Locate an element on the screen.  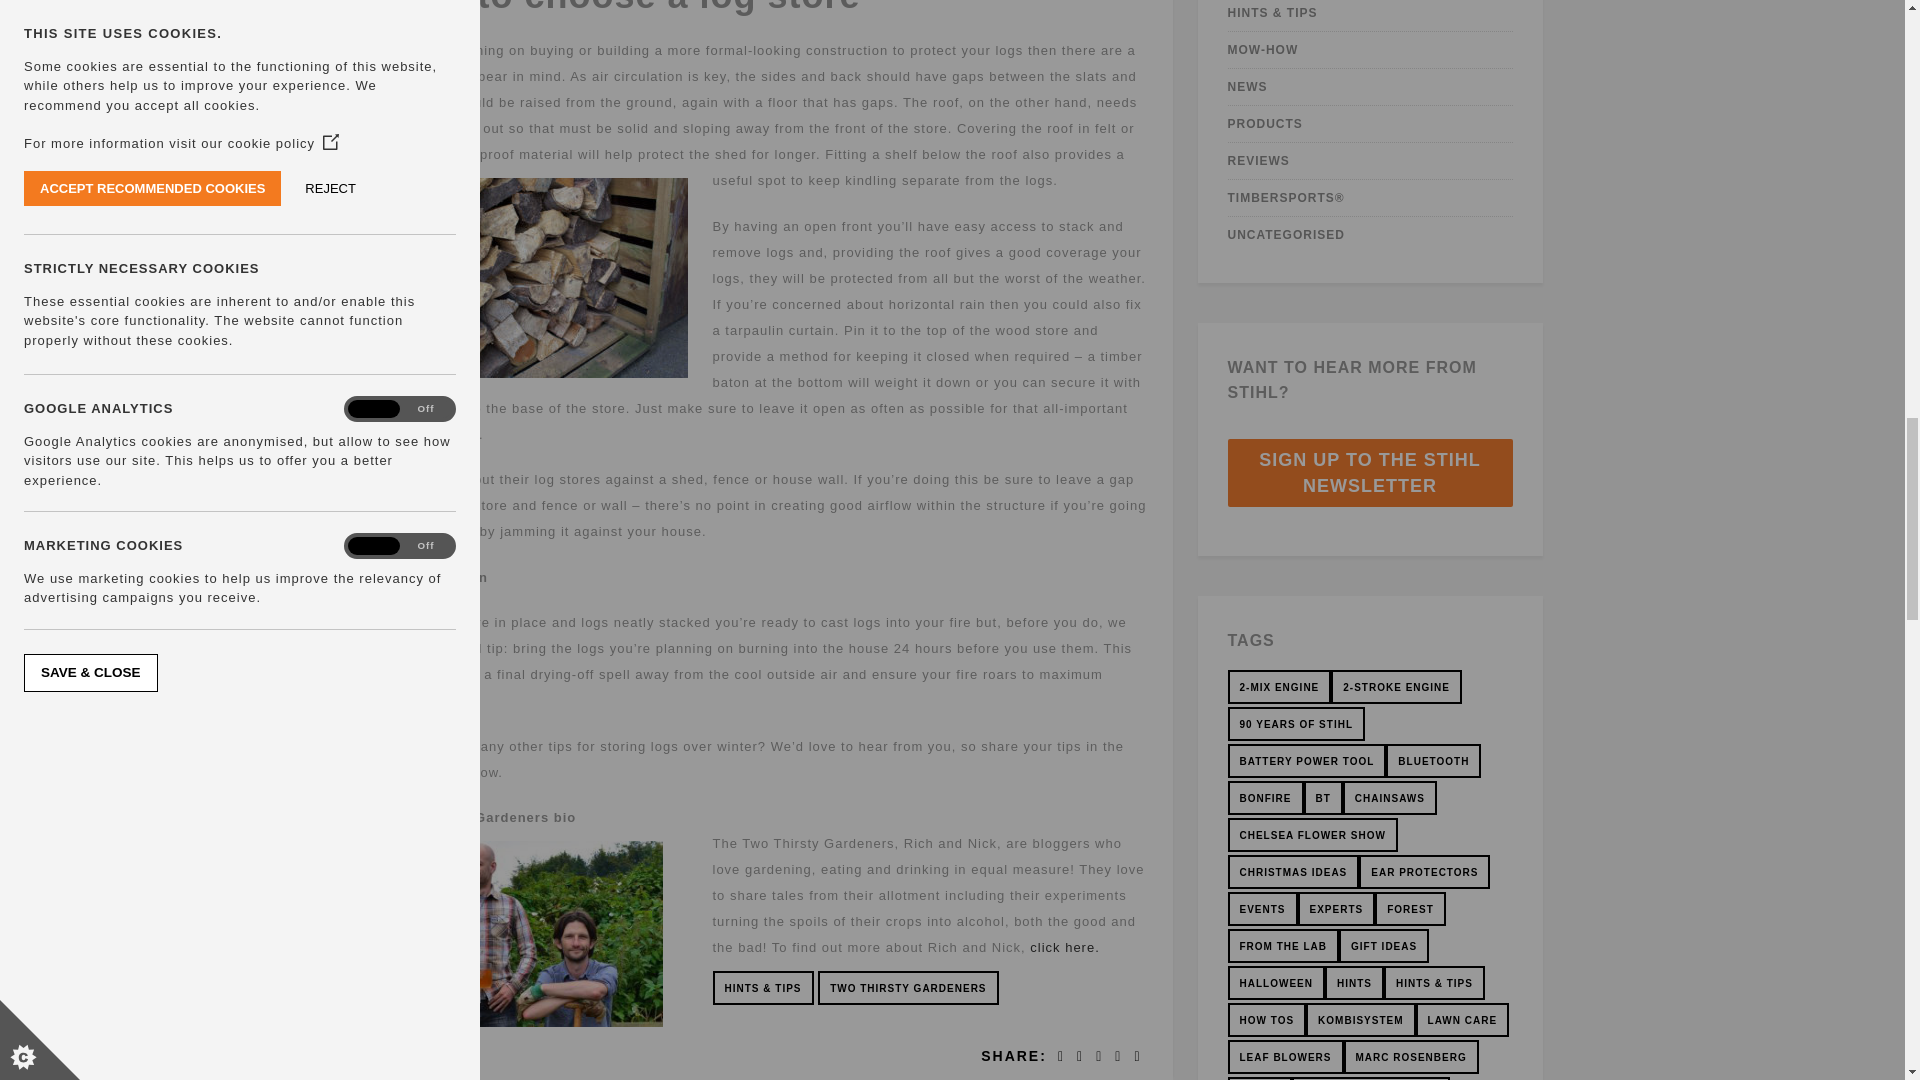
click here. is located at coordinates (1064, 946).